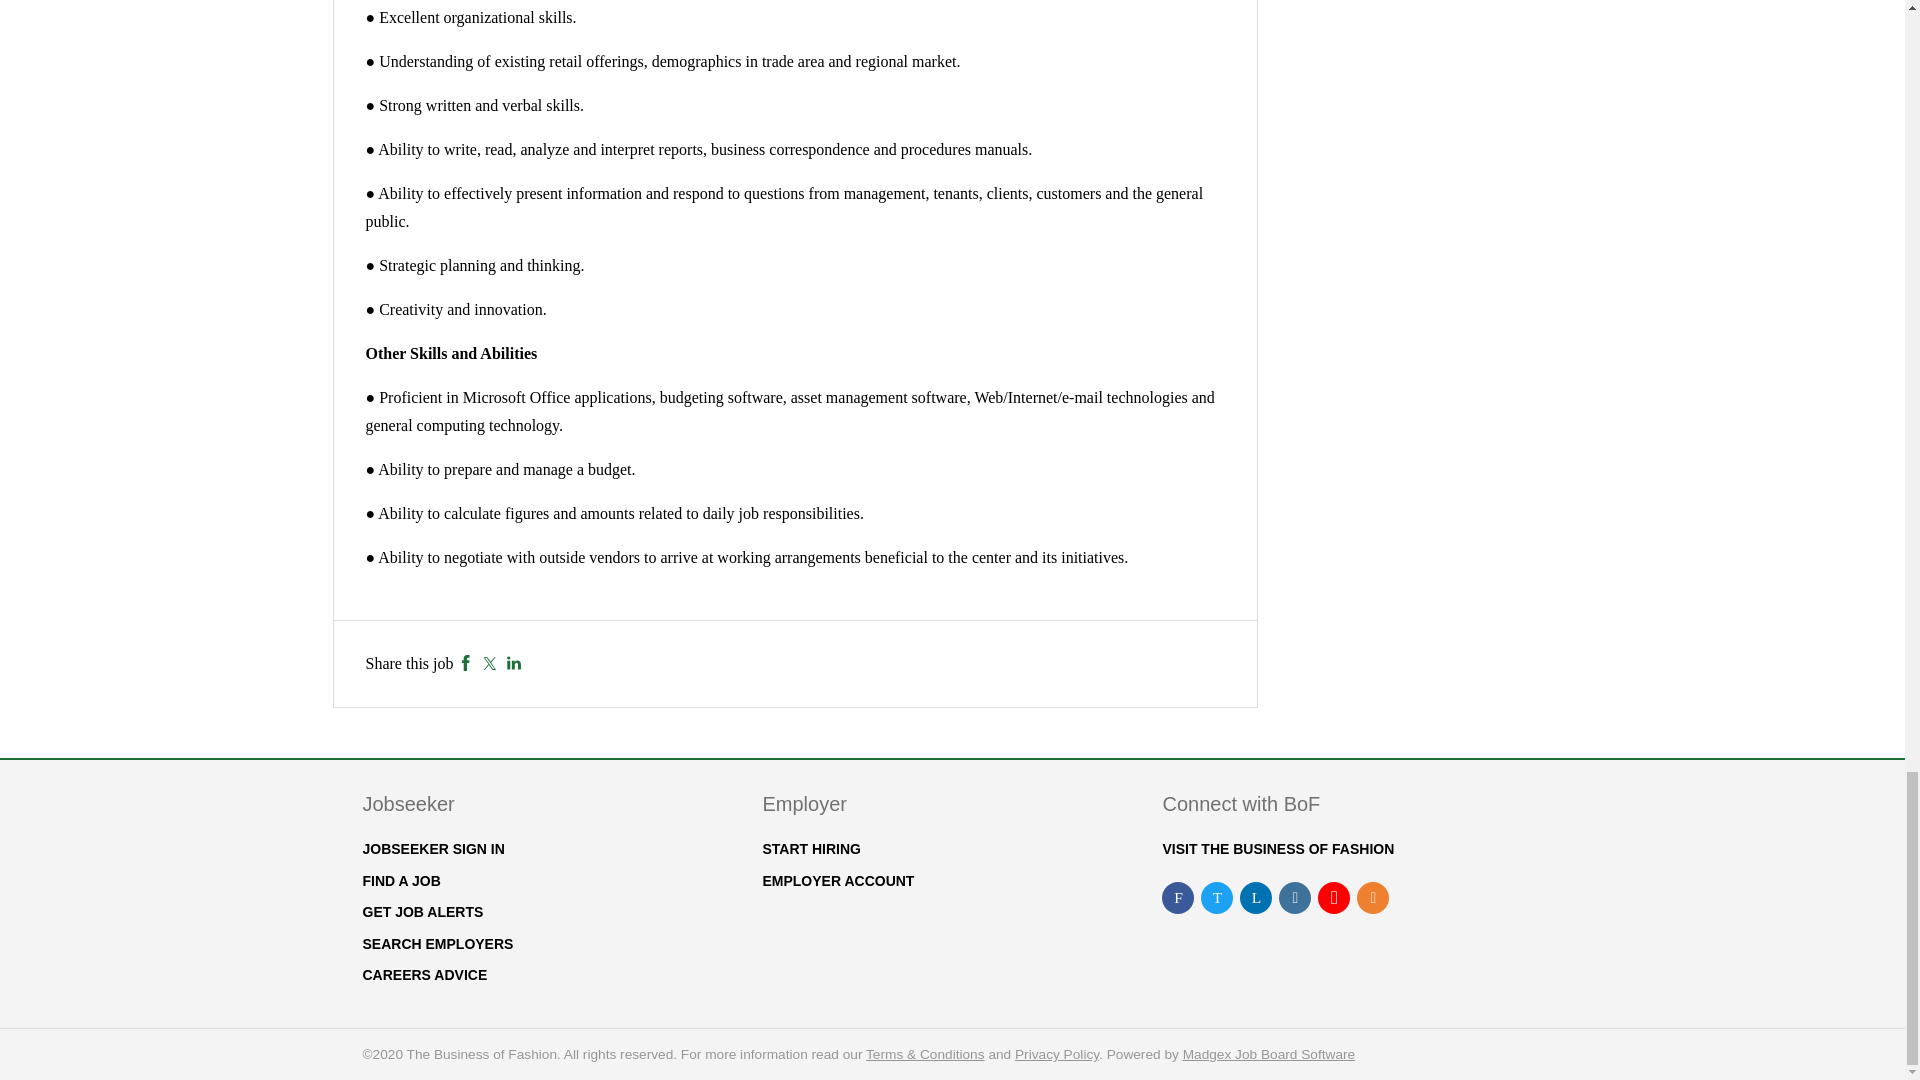  Describe the element at coordinates (811, 849) in the screenshot. I see `START HIRING` at that location.